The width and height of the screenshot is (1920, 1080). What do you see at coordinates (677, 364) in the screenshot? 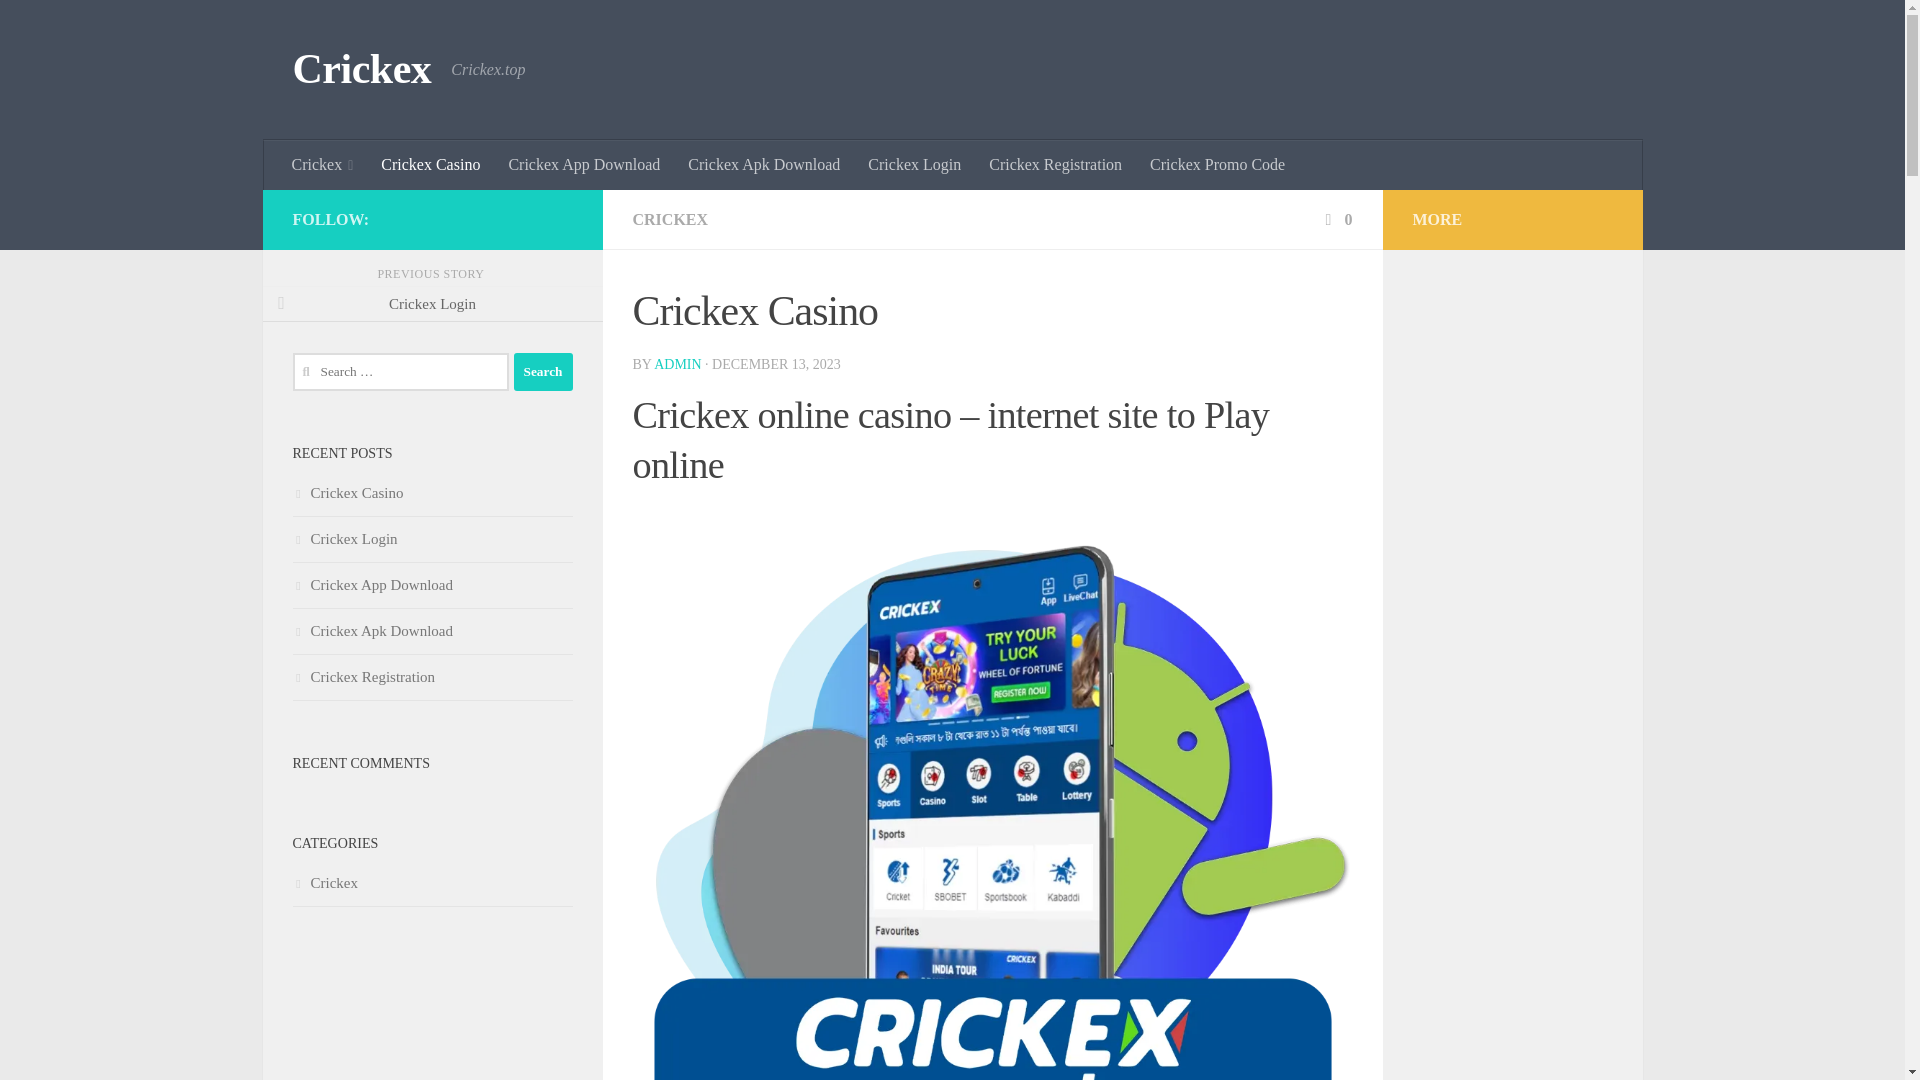
I see `Posts by admin` at bounding box center [677, 364].